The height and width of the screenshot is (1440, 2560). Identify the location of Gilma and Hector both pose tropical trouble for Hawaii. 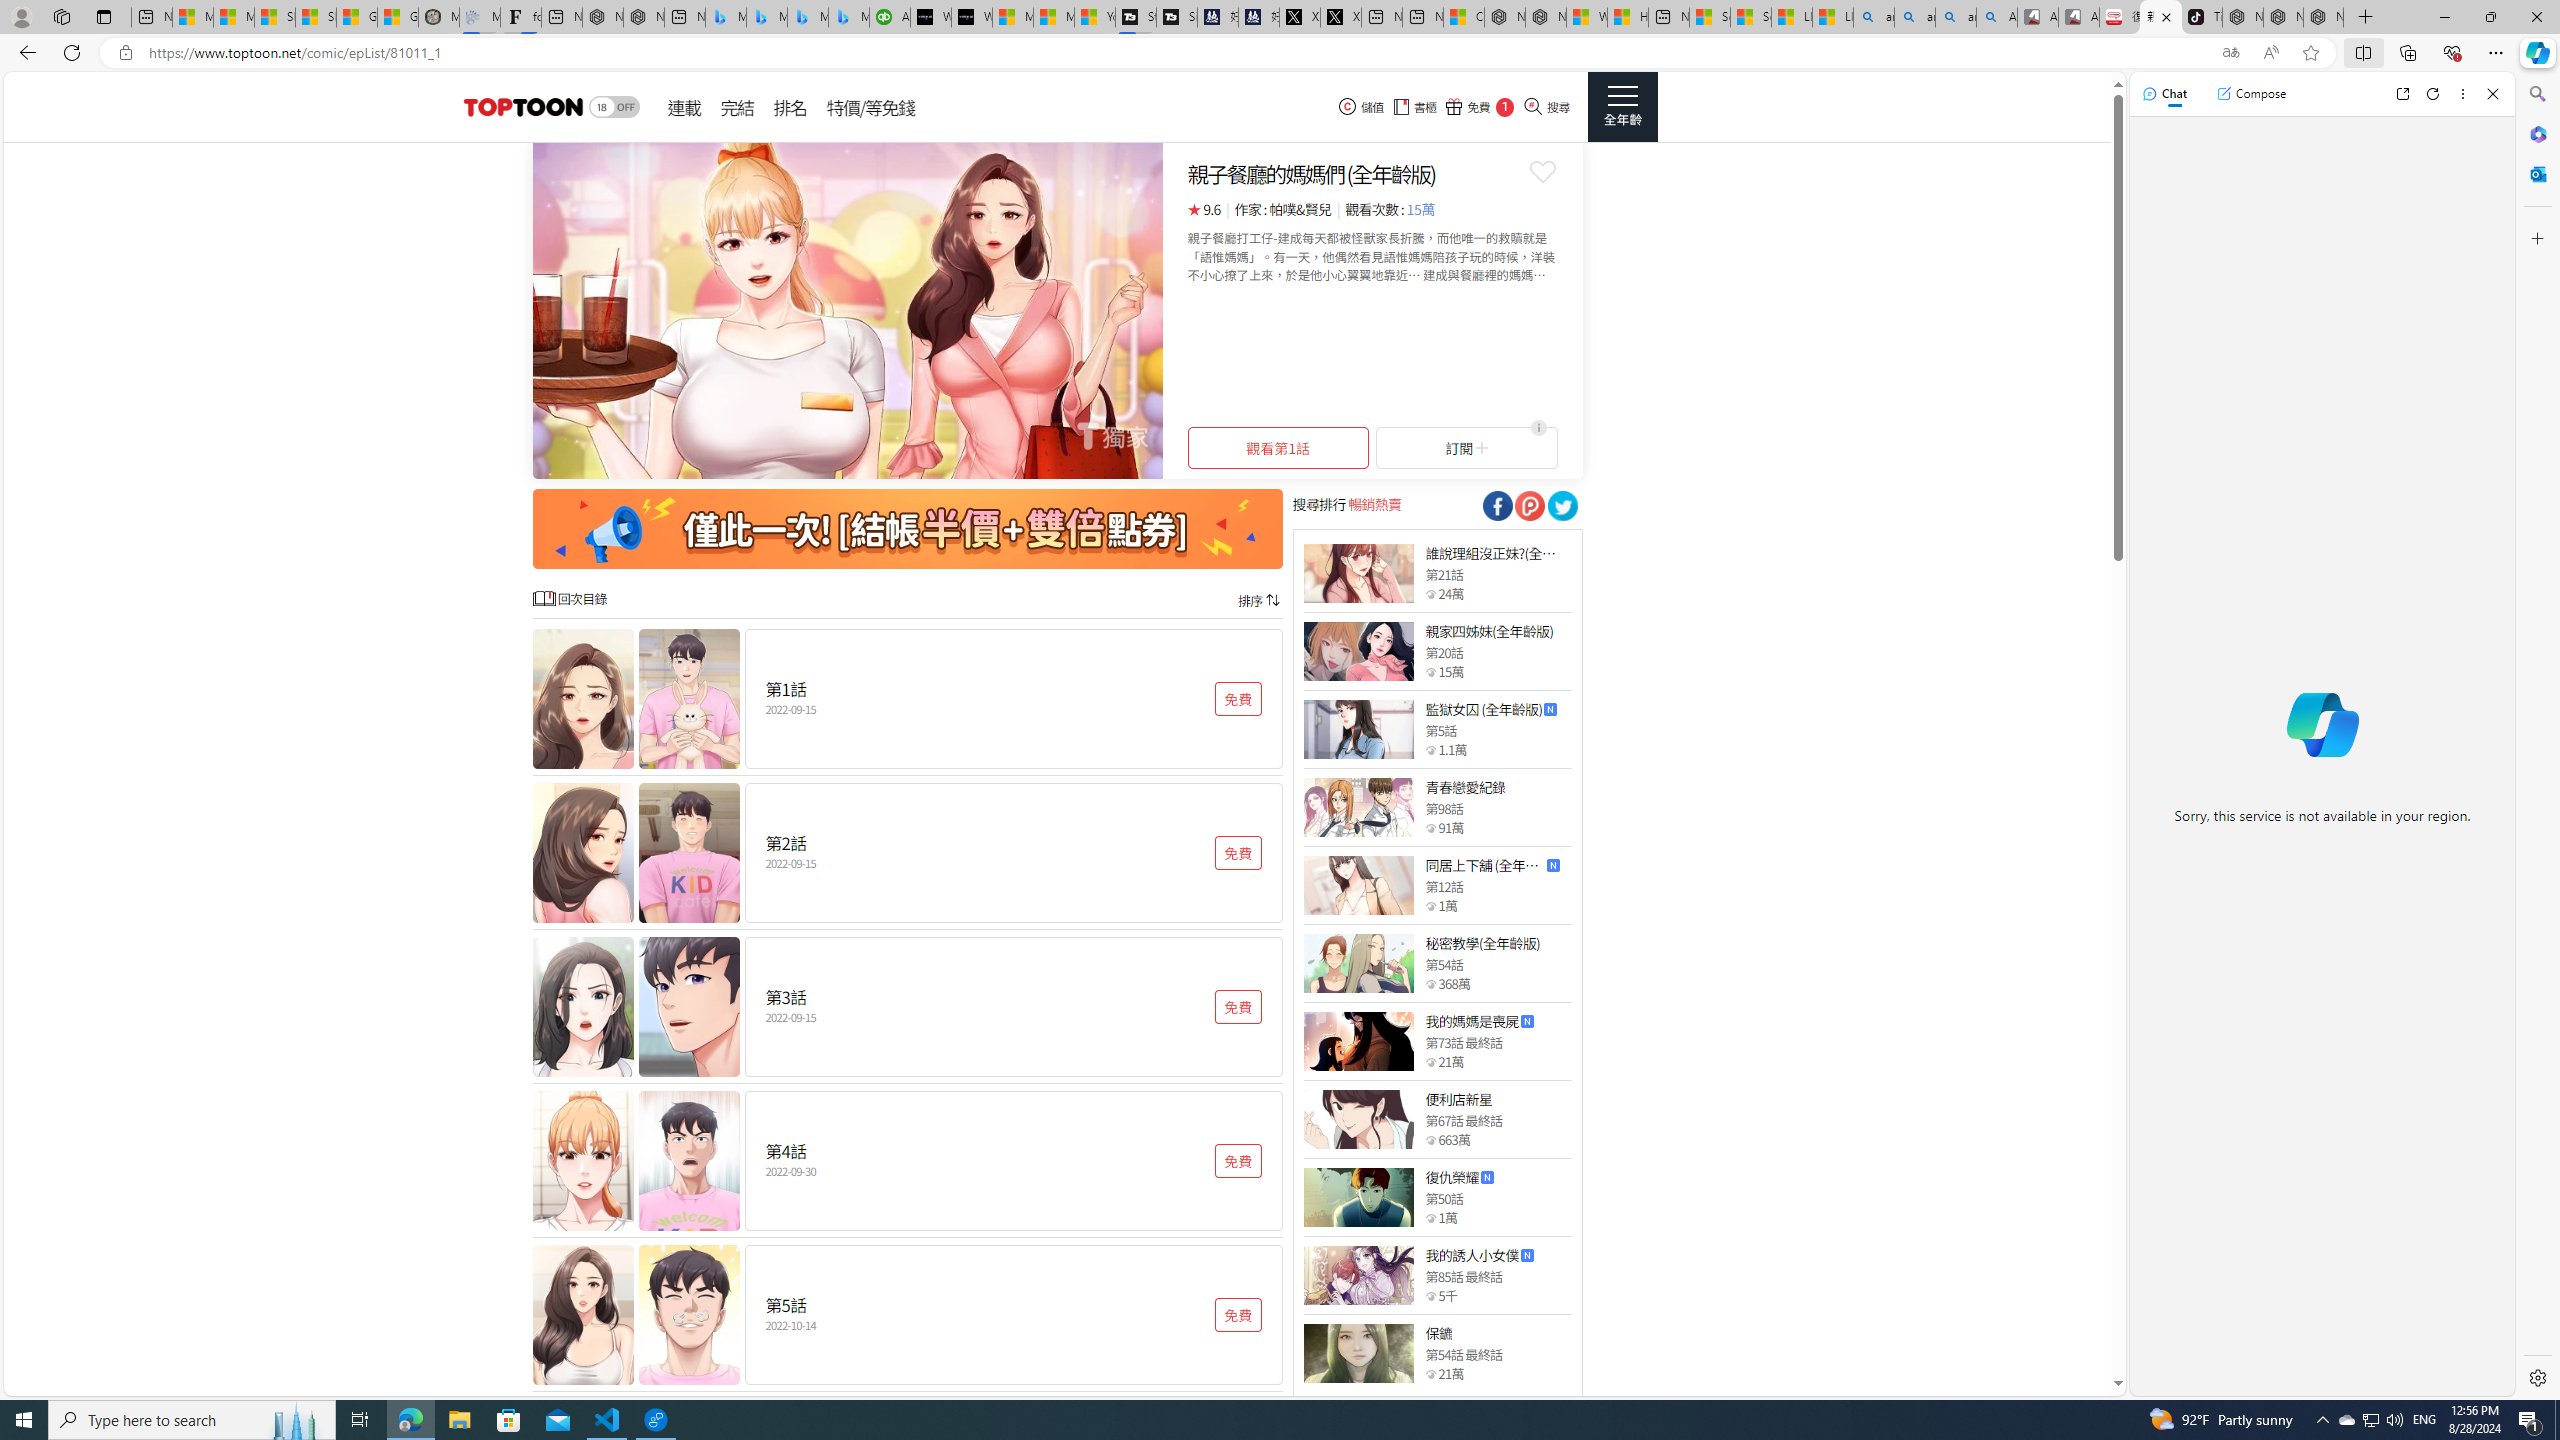
(398, 17).